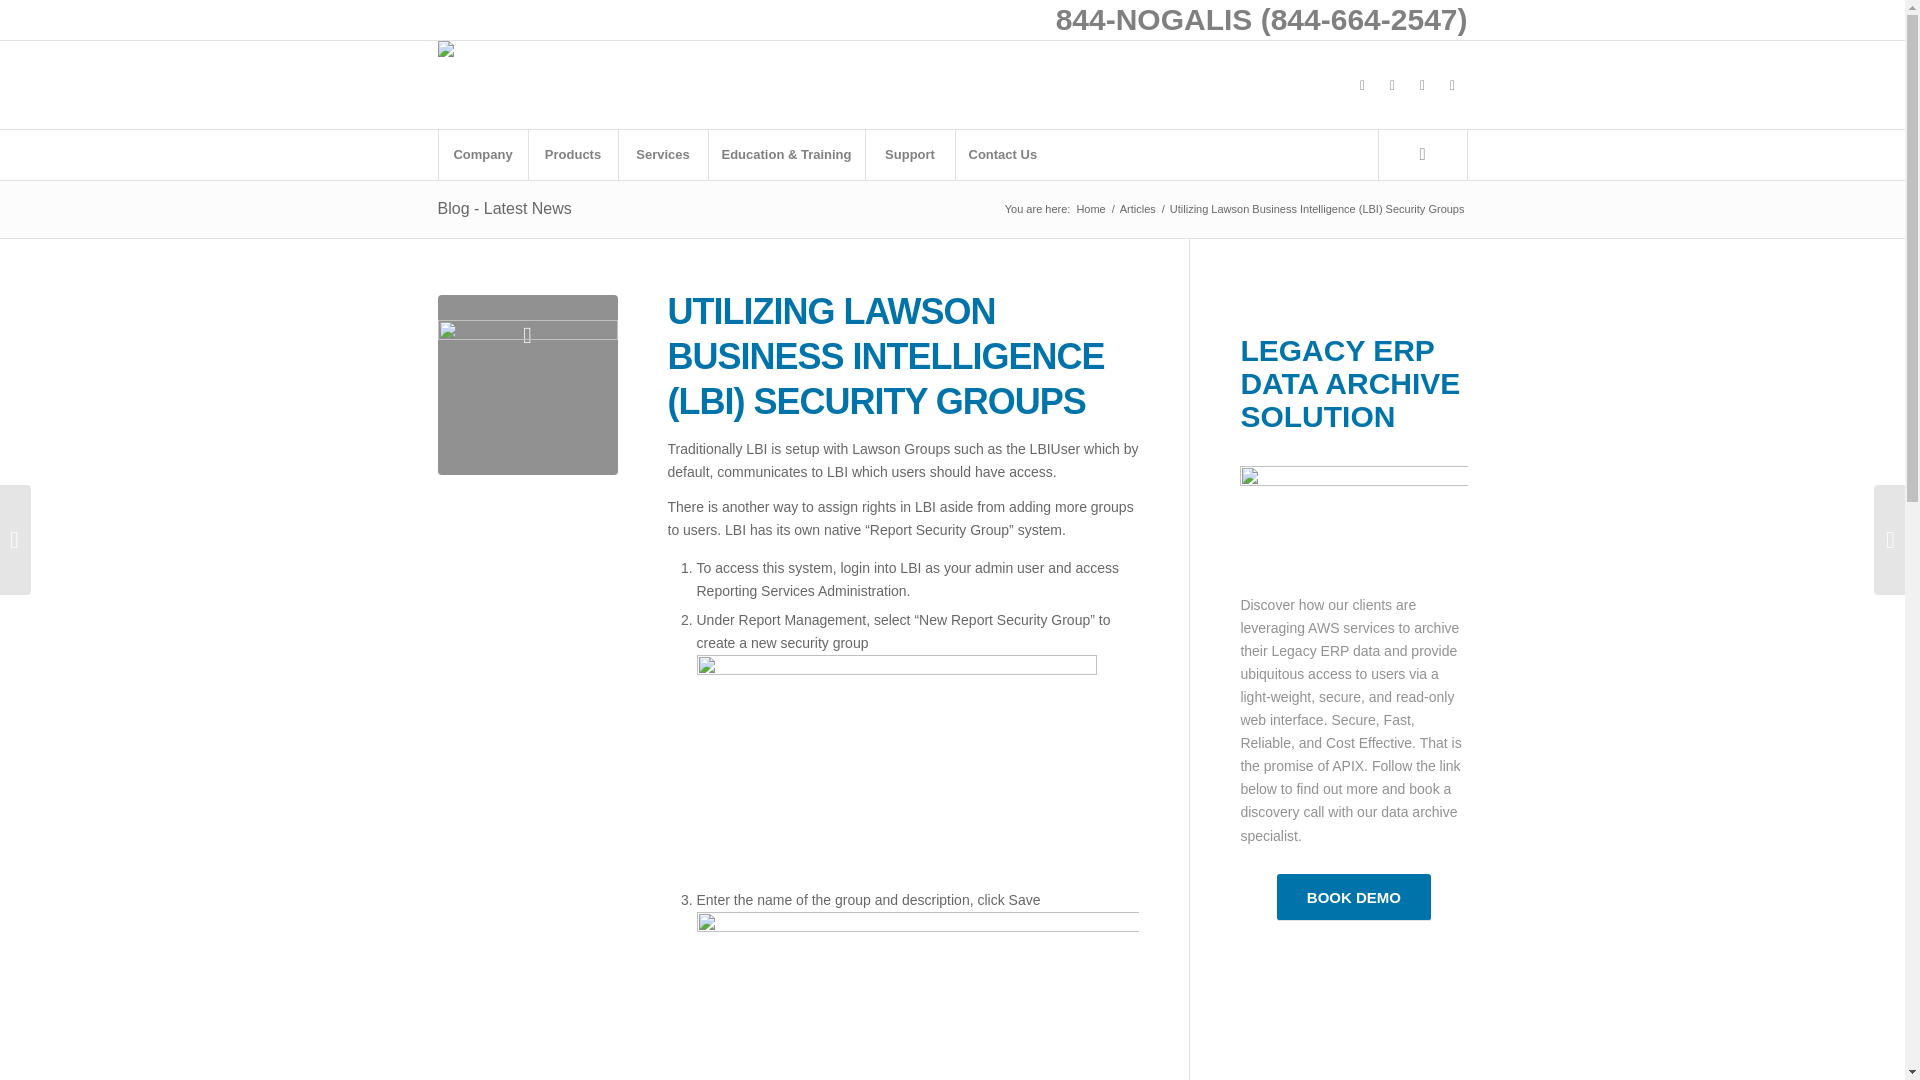  I want to click on Support, so click(910, 154).